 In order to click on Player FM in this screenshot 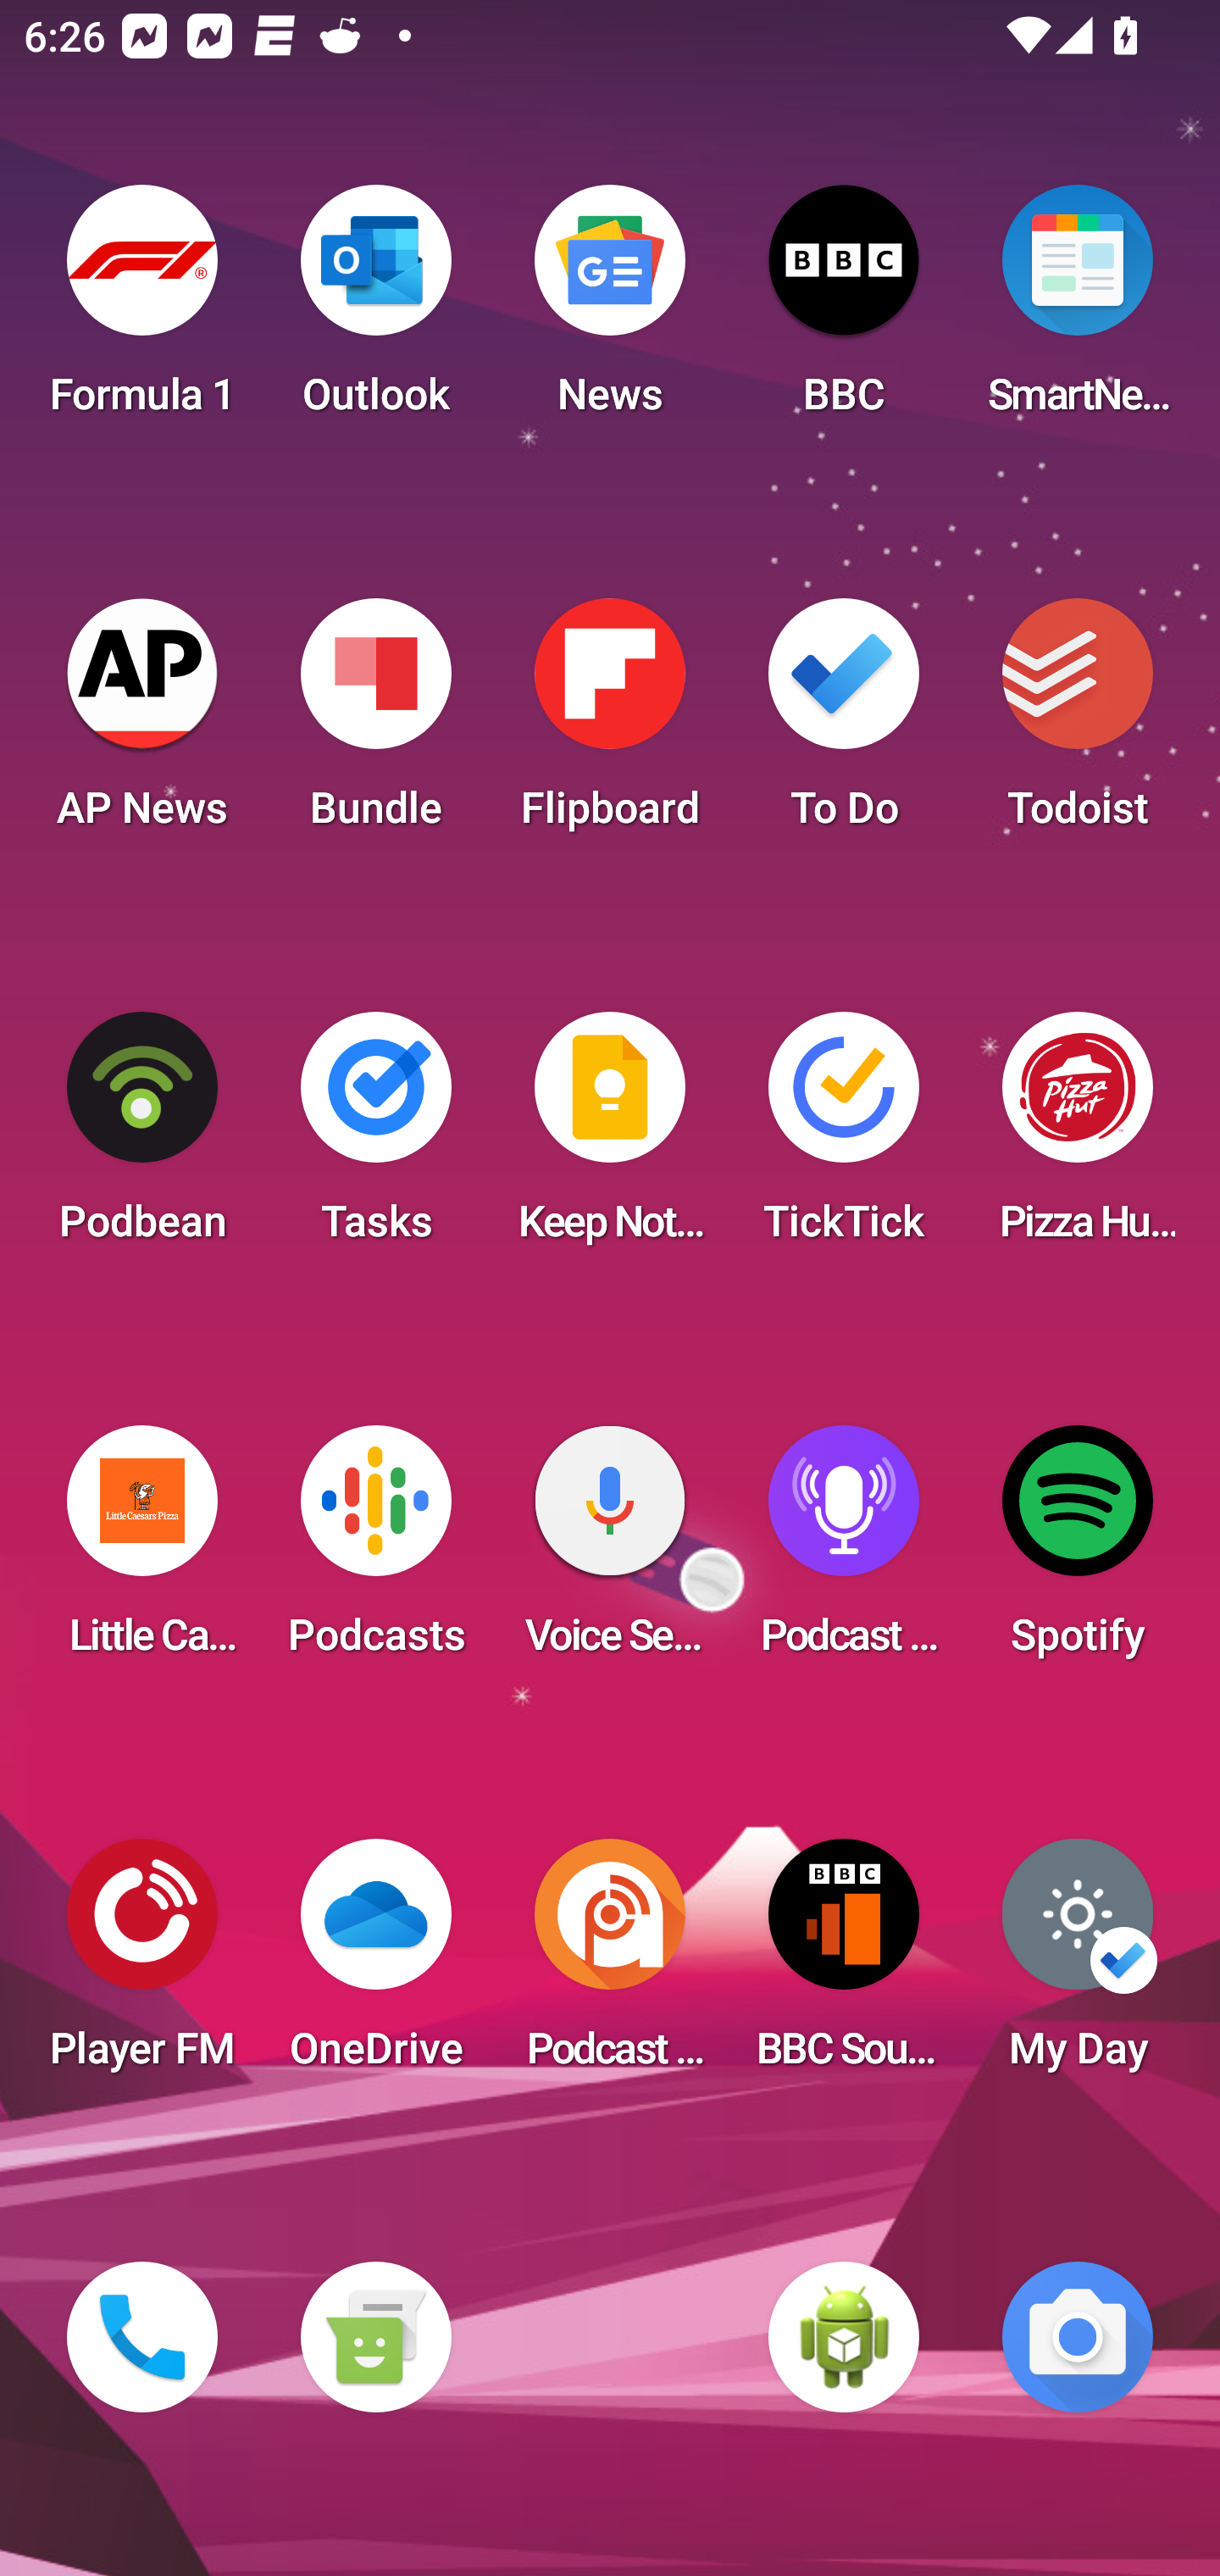, I will do `click(142, 1964)`.